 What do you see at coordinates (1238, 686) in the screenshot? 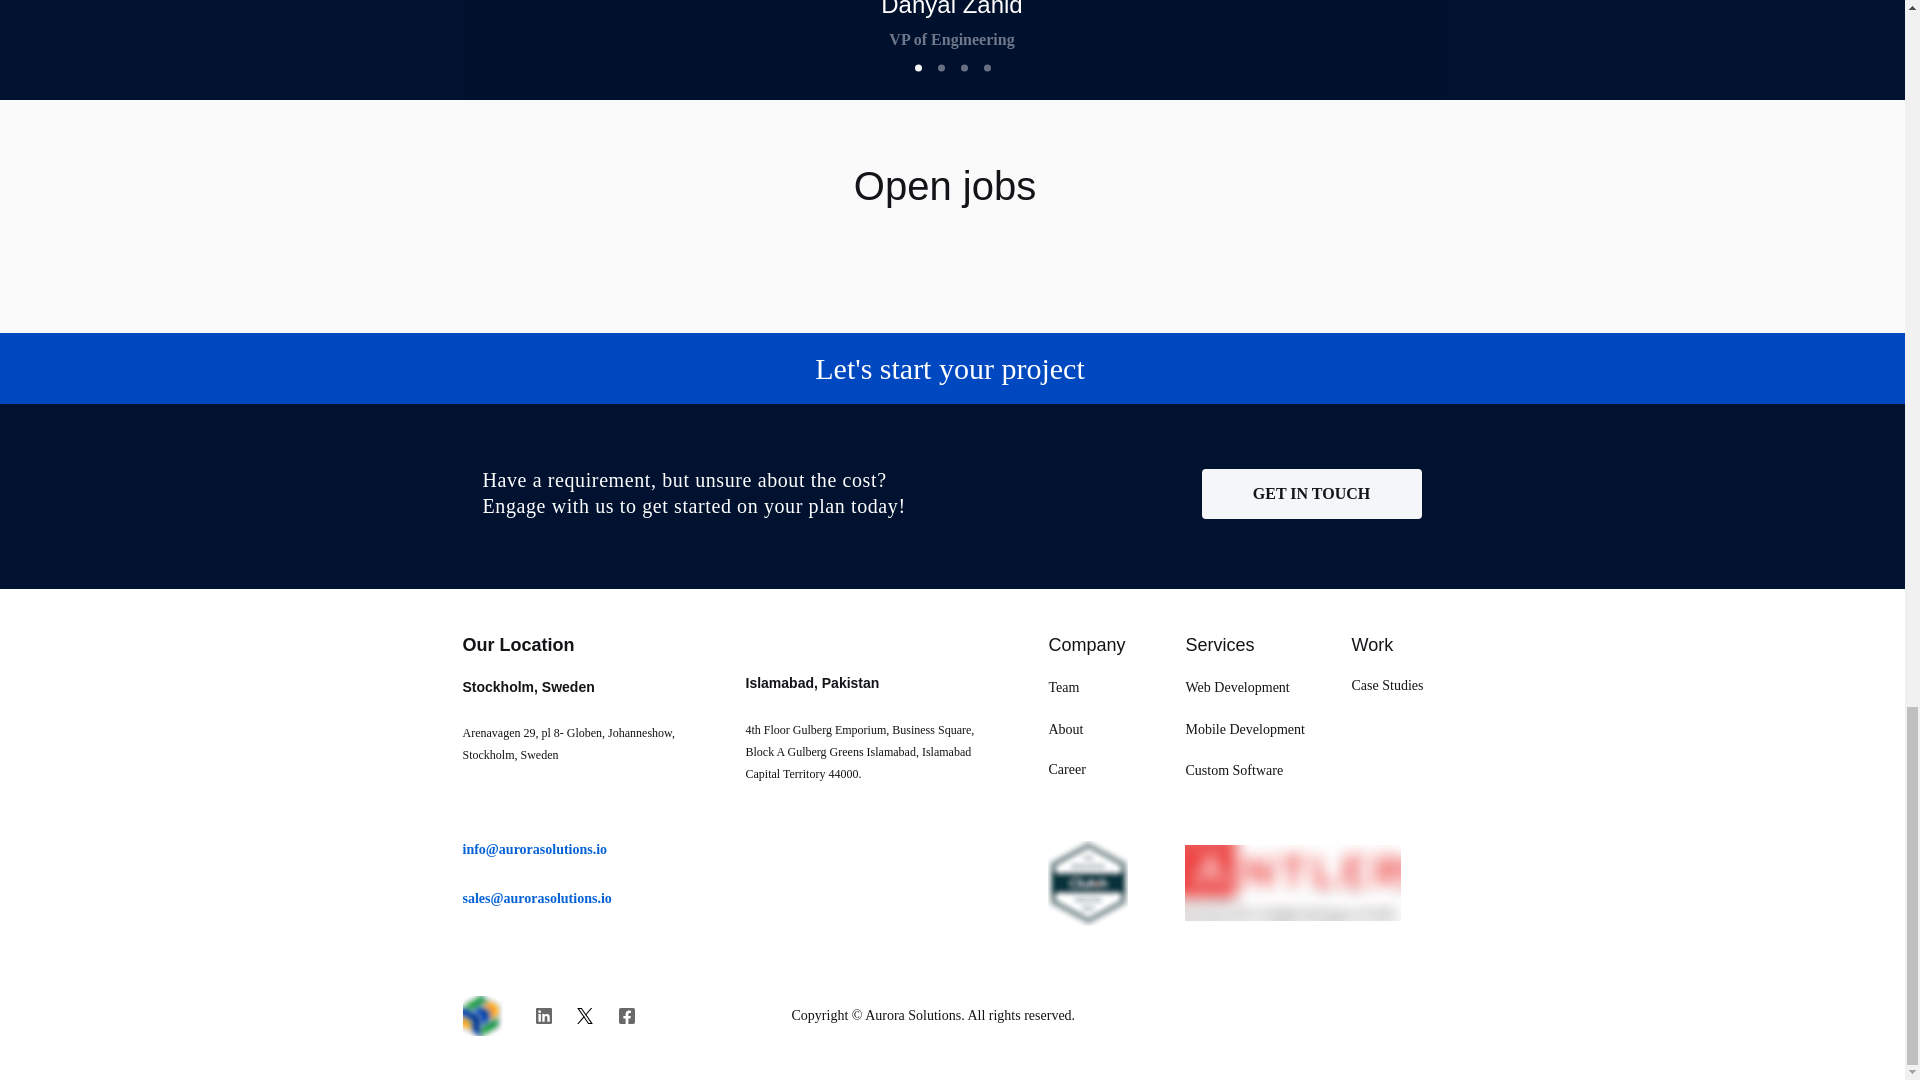
I see `Web Development` at bounding box center [1238, 686].